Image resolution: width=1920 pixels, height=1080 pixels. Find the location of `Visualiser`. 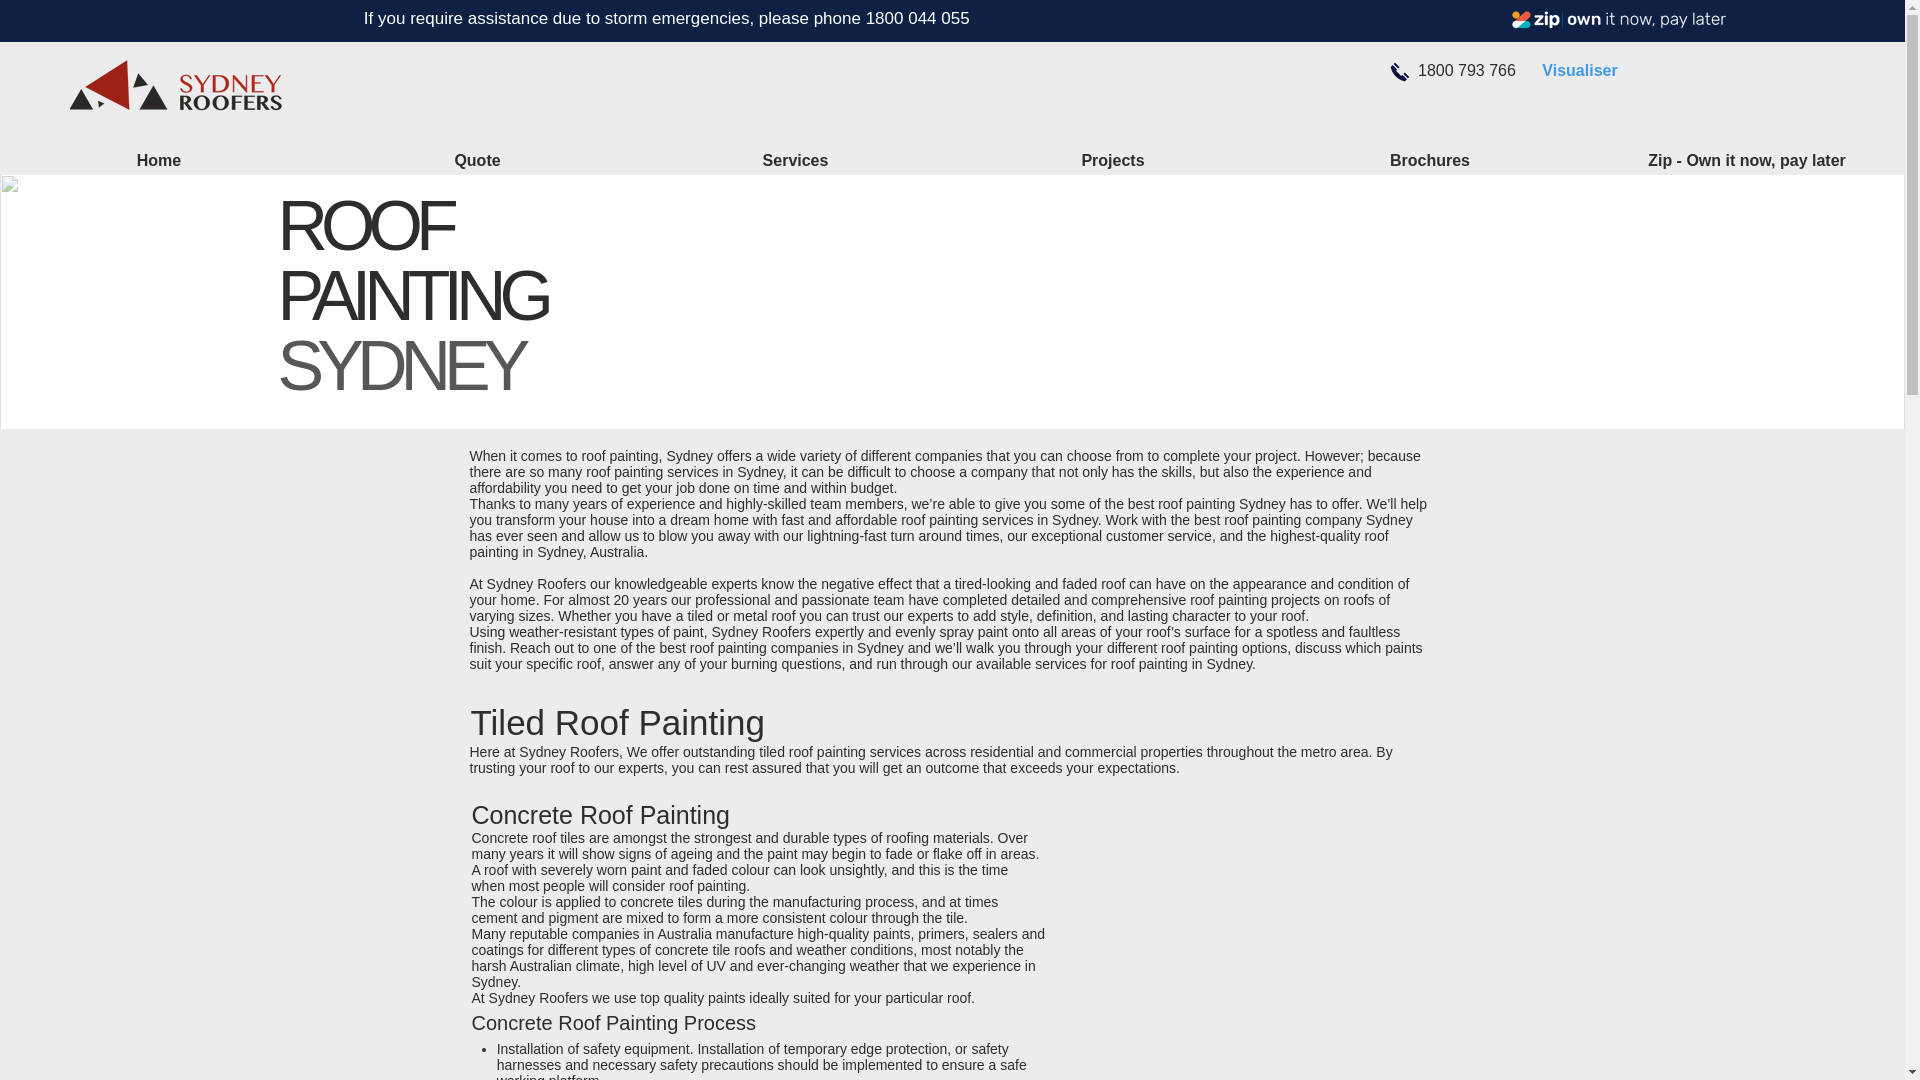

Visualiser is located at coordinates (1578, 70).